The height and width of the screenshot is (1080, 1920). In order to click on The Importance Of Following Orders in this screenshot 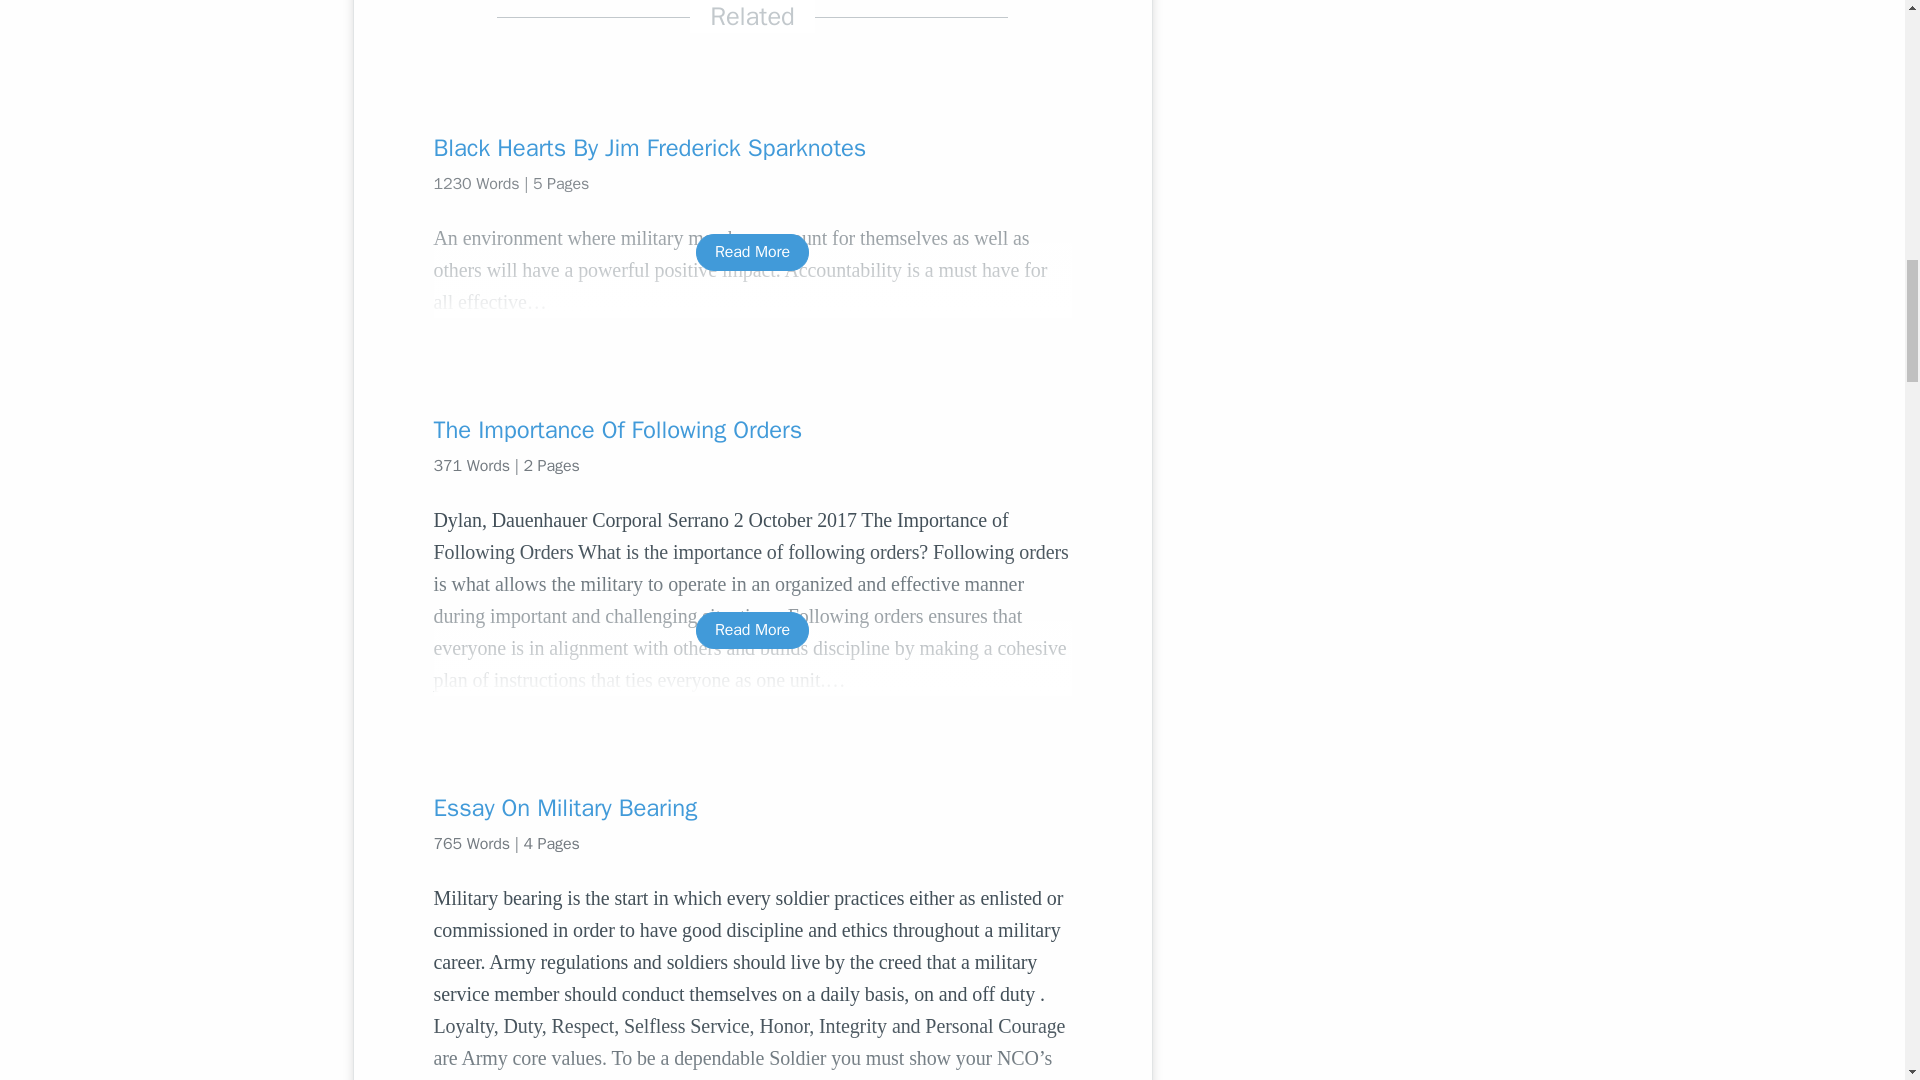, I will do `click(752, 430)`.